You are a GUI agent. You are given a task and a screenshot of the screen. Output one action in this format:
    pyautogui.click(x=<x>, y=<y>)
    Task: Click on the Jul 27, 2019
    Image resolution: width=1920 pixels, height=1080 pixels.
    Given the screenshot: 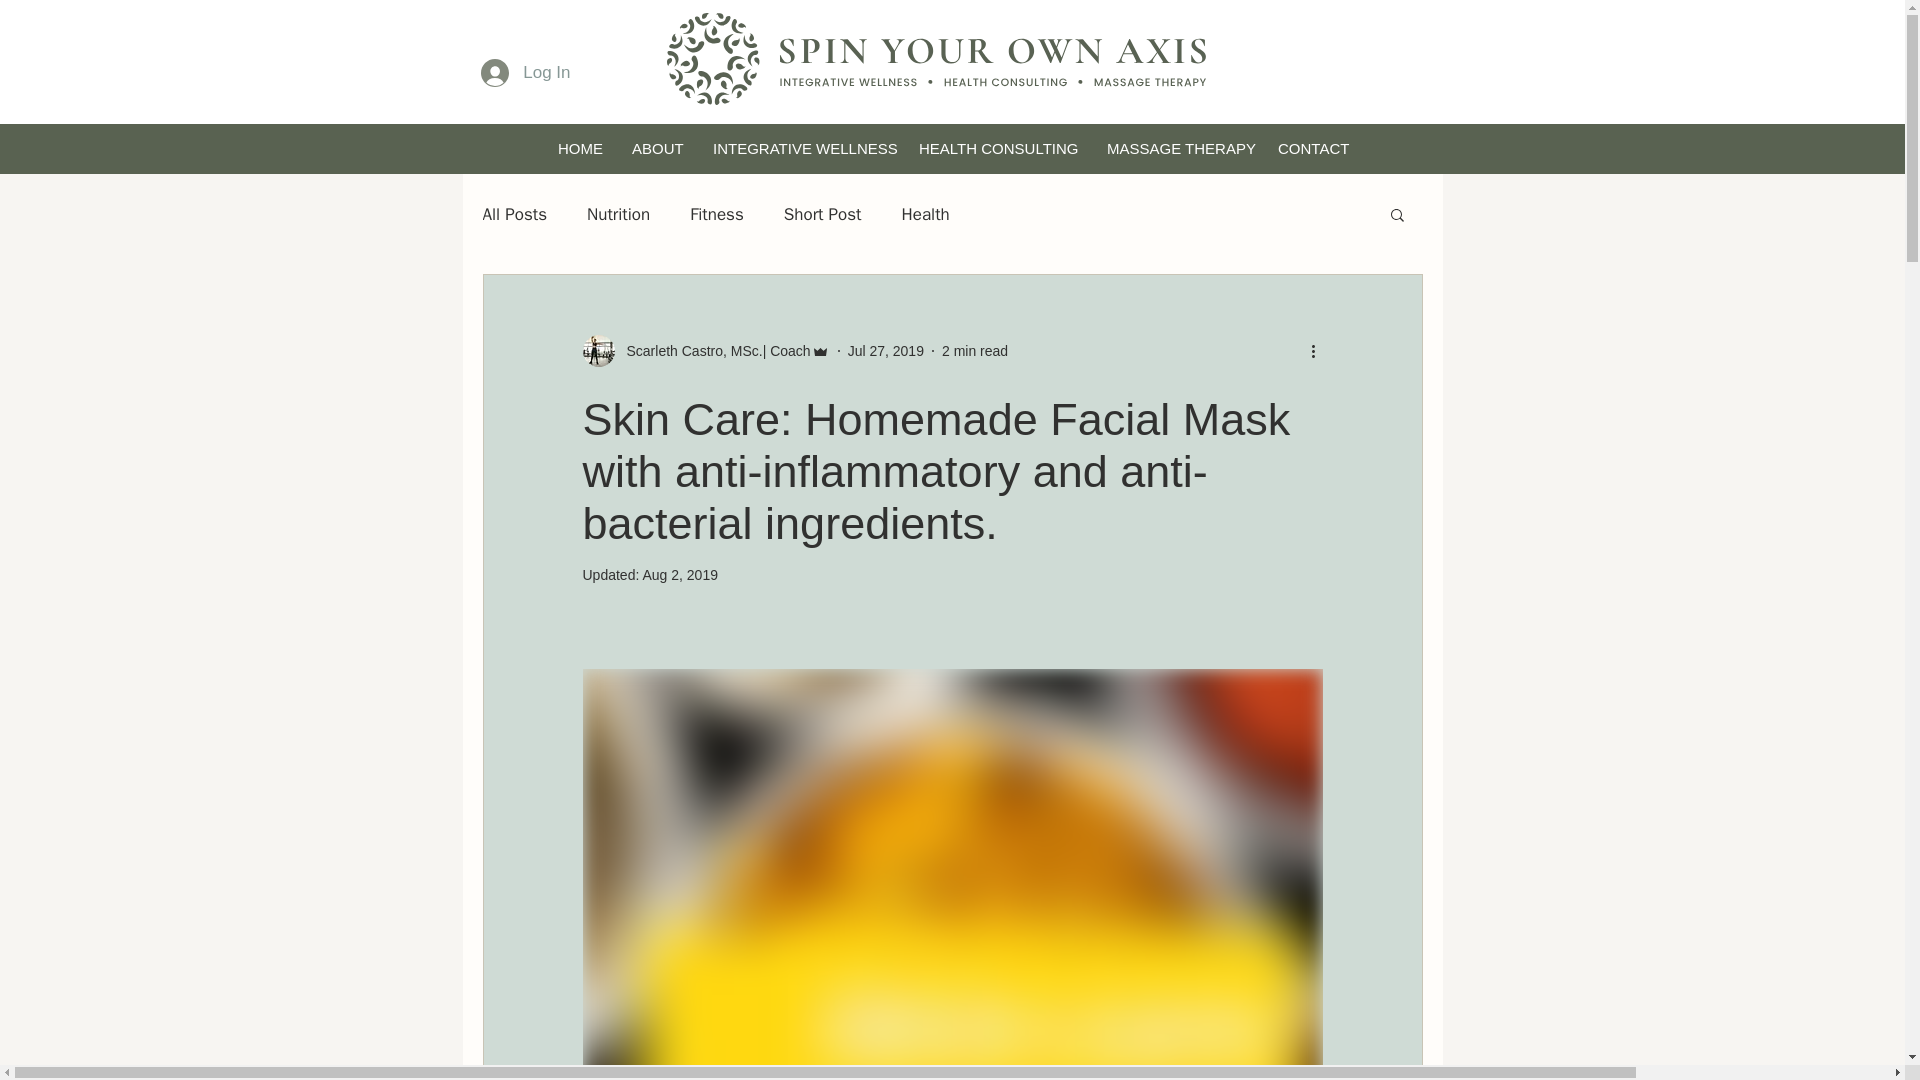 What is the action you would take?
    pyautogui.click(x=886, y=350)
    